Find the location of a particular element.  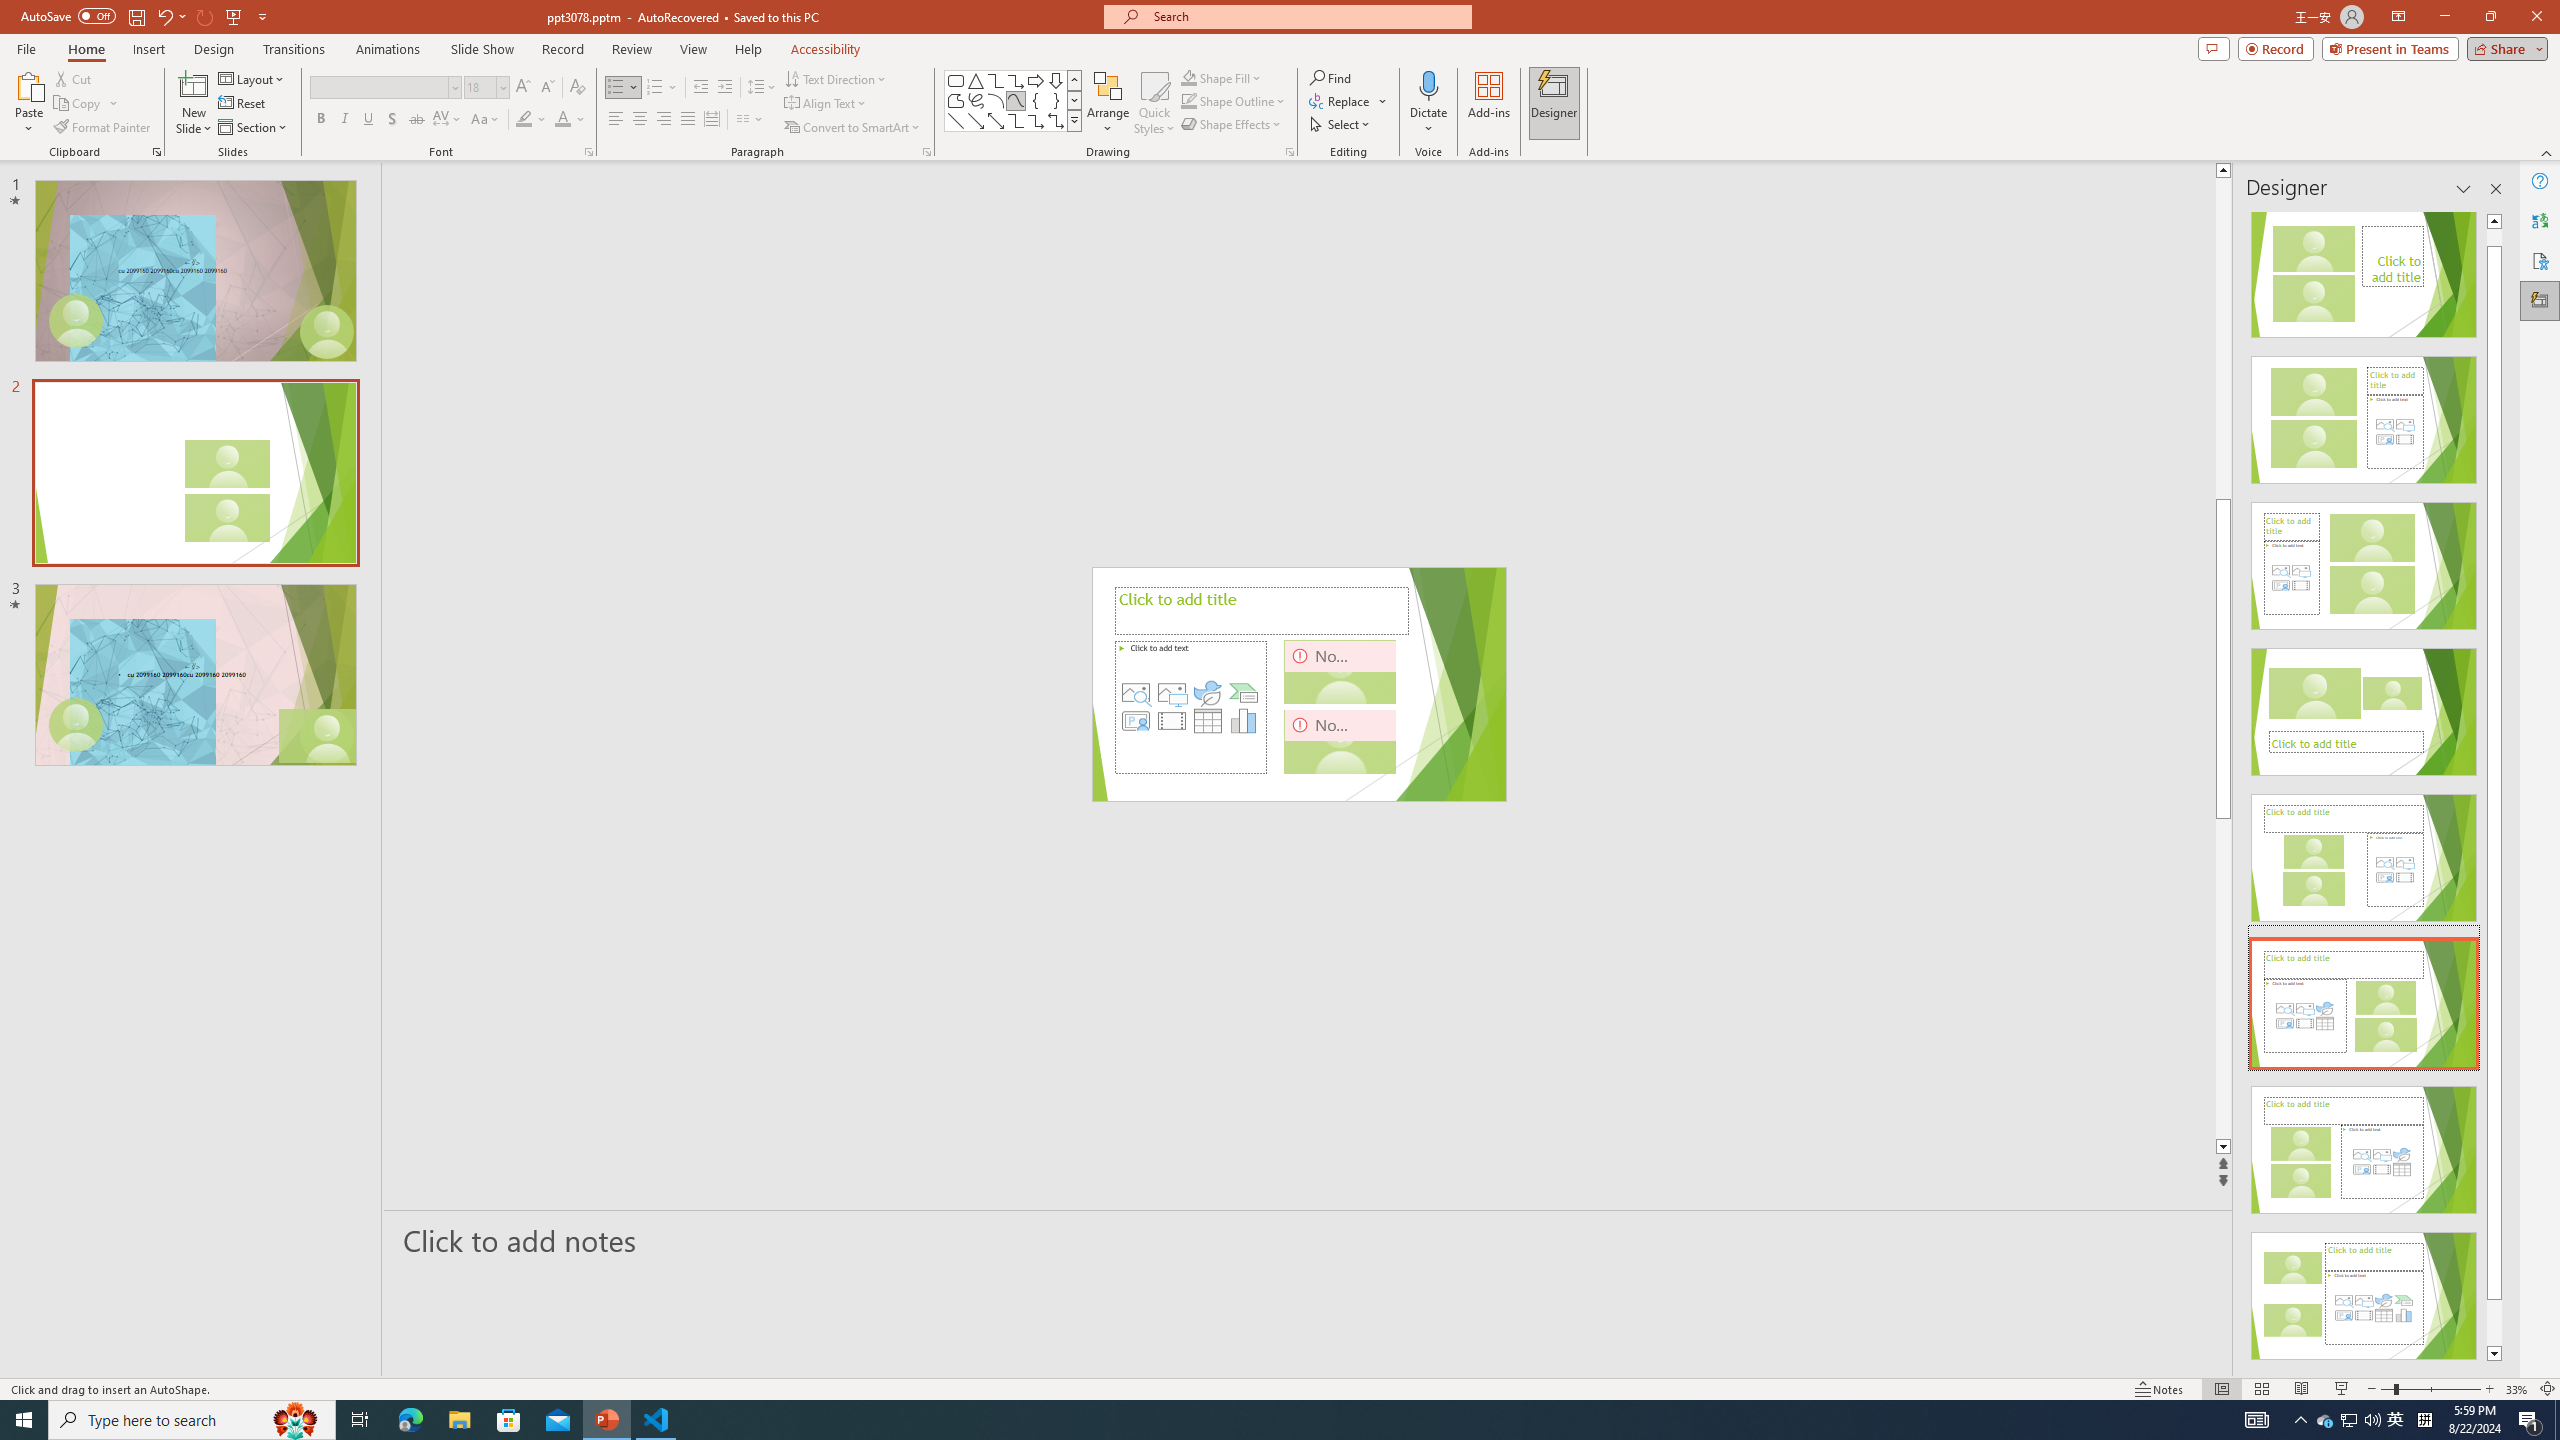

Recommended Design: Design Idea is located at coordinates (2364, 268).